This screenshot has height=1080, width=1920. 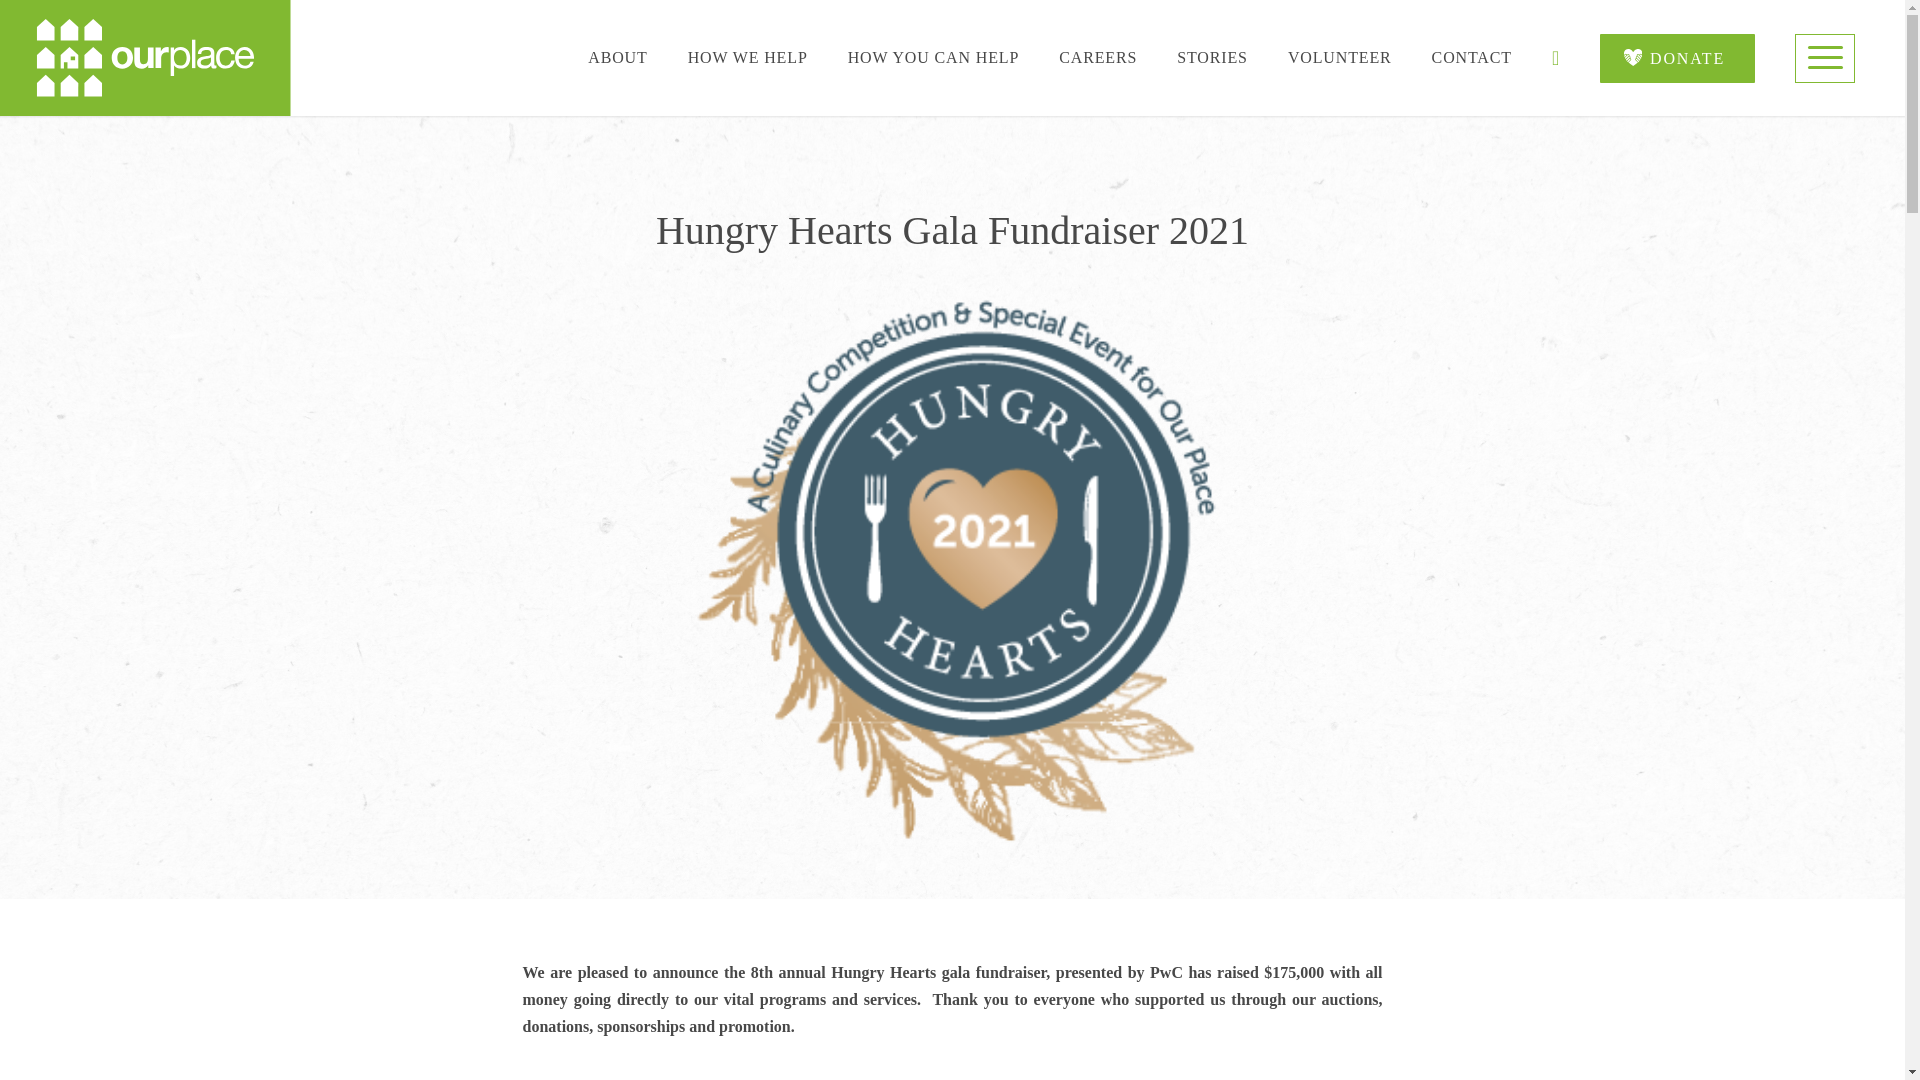 What do you see at coordinates (934, 56) in the screenshot?
I see `HOW YOU CAN HELP` at bounding box center [934, 56].